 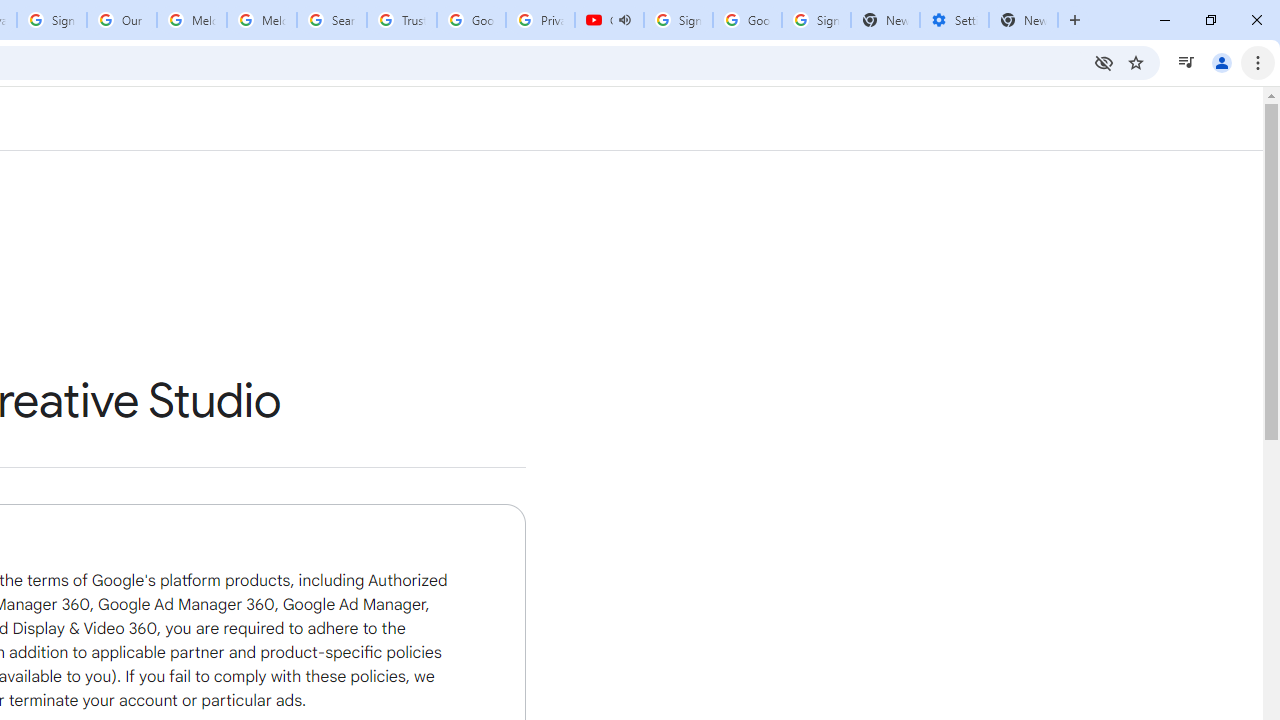 What do you see at coordinates (1024, 20) in the screenshot?
I see `New Tab` at bounding box center [1024, 20].